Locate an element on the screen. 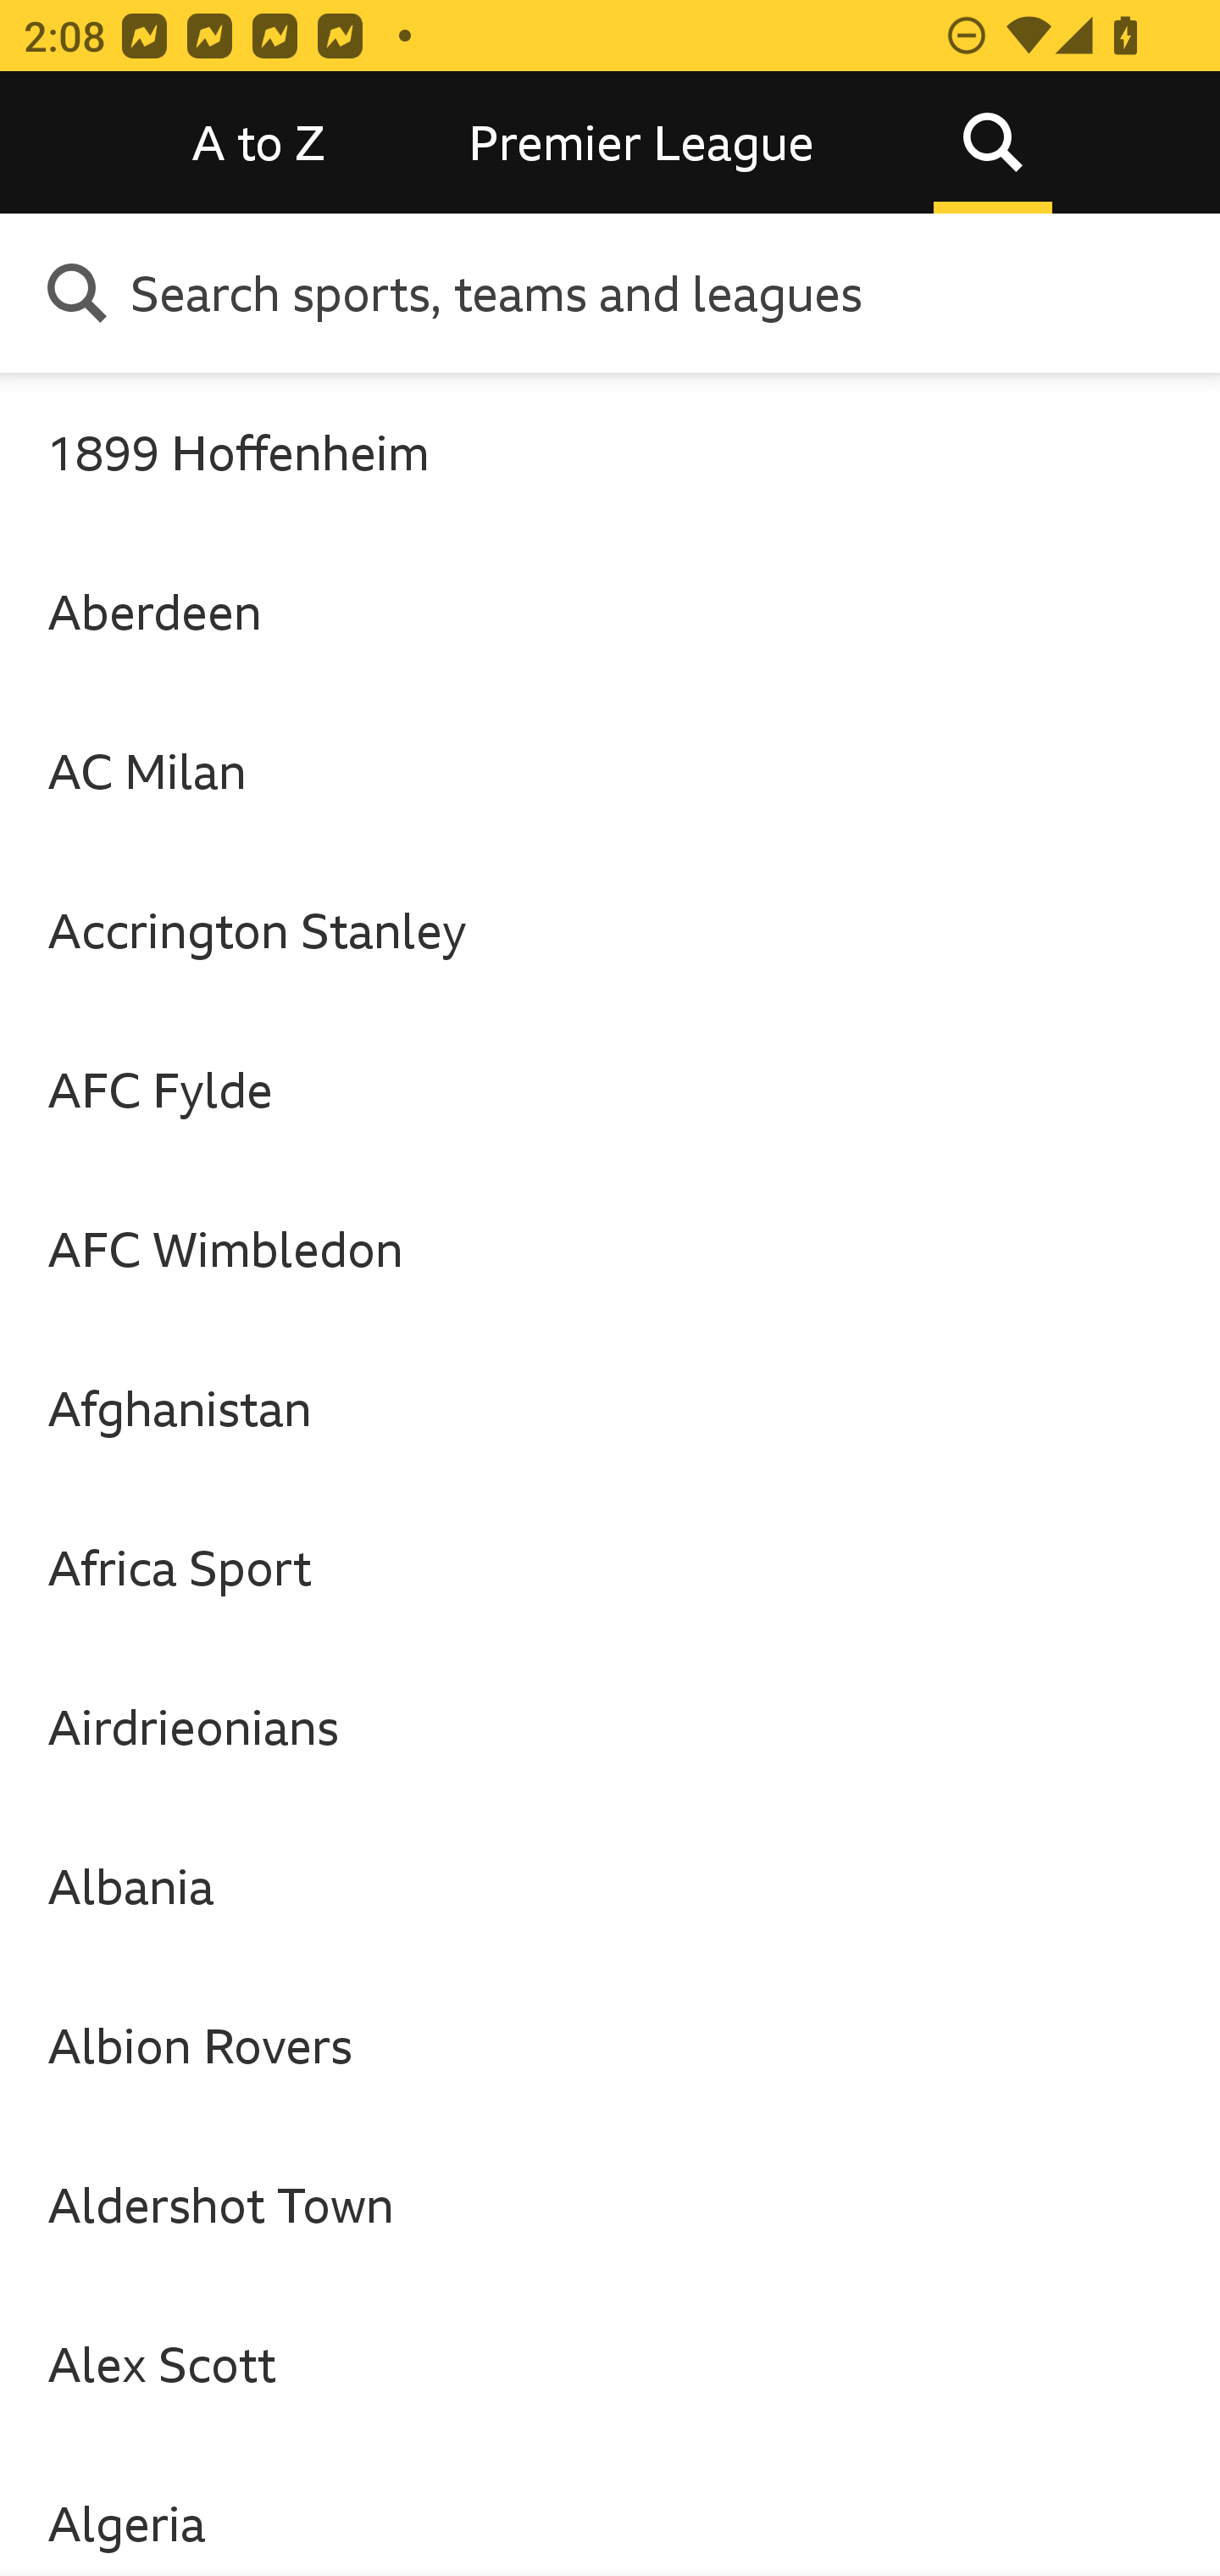  AFC Fylde is located at coordinates (610, 1090).